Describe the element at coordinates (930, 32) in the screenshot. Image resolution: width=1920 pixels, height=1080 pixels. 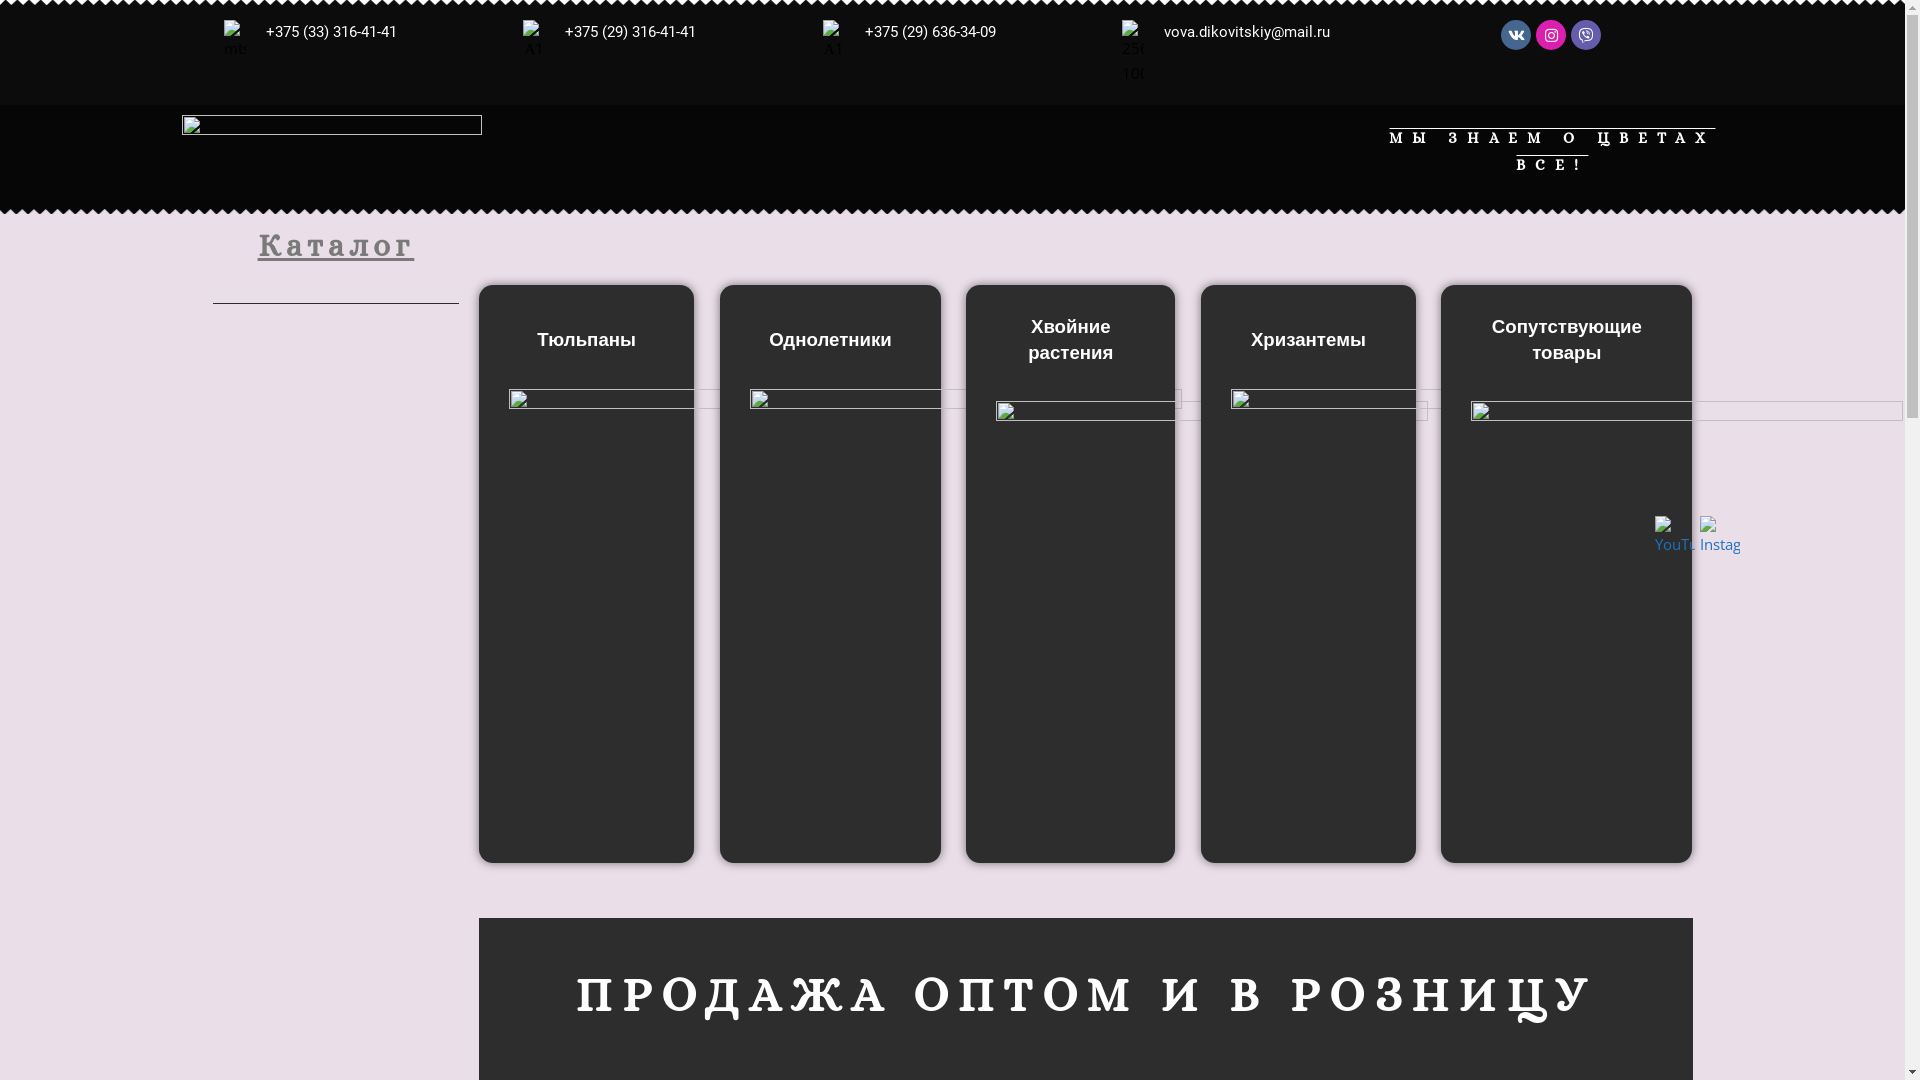
I see `+375 (29) 636-34-09` at that location.